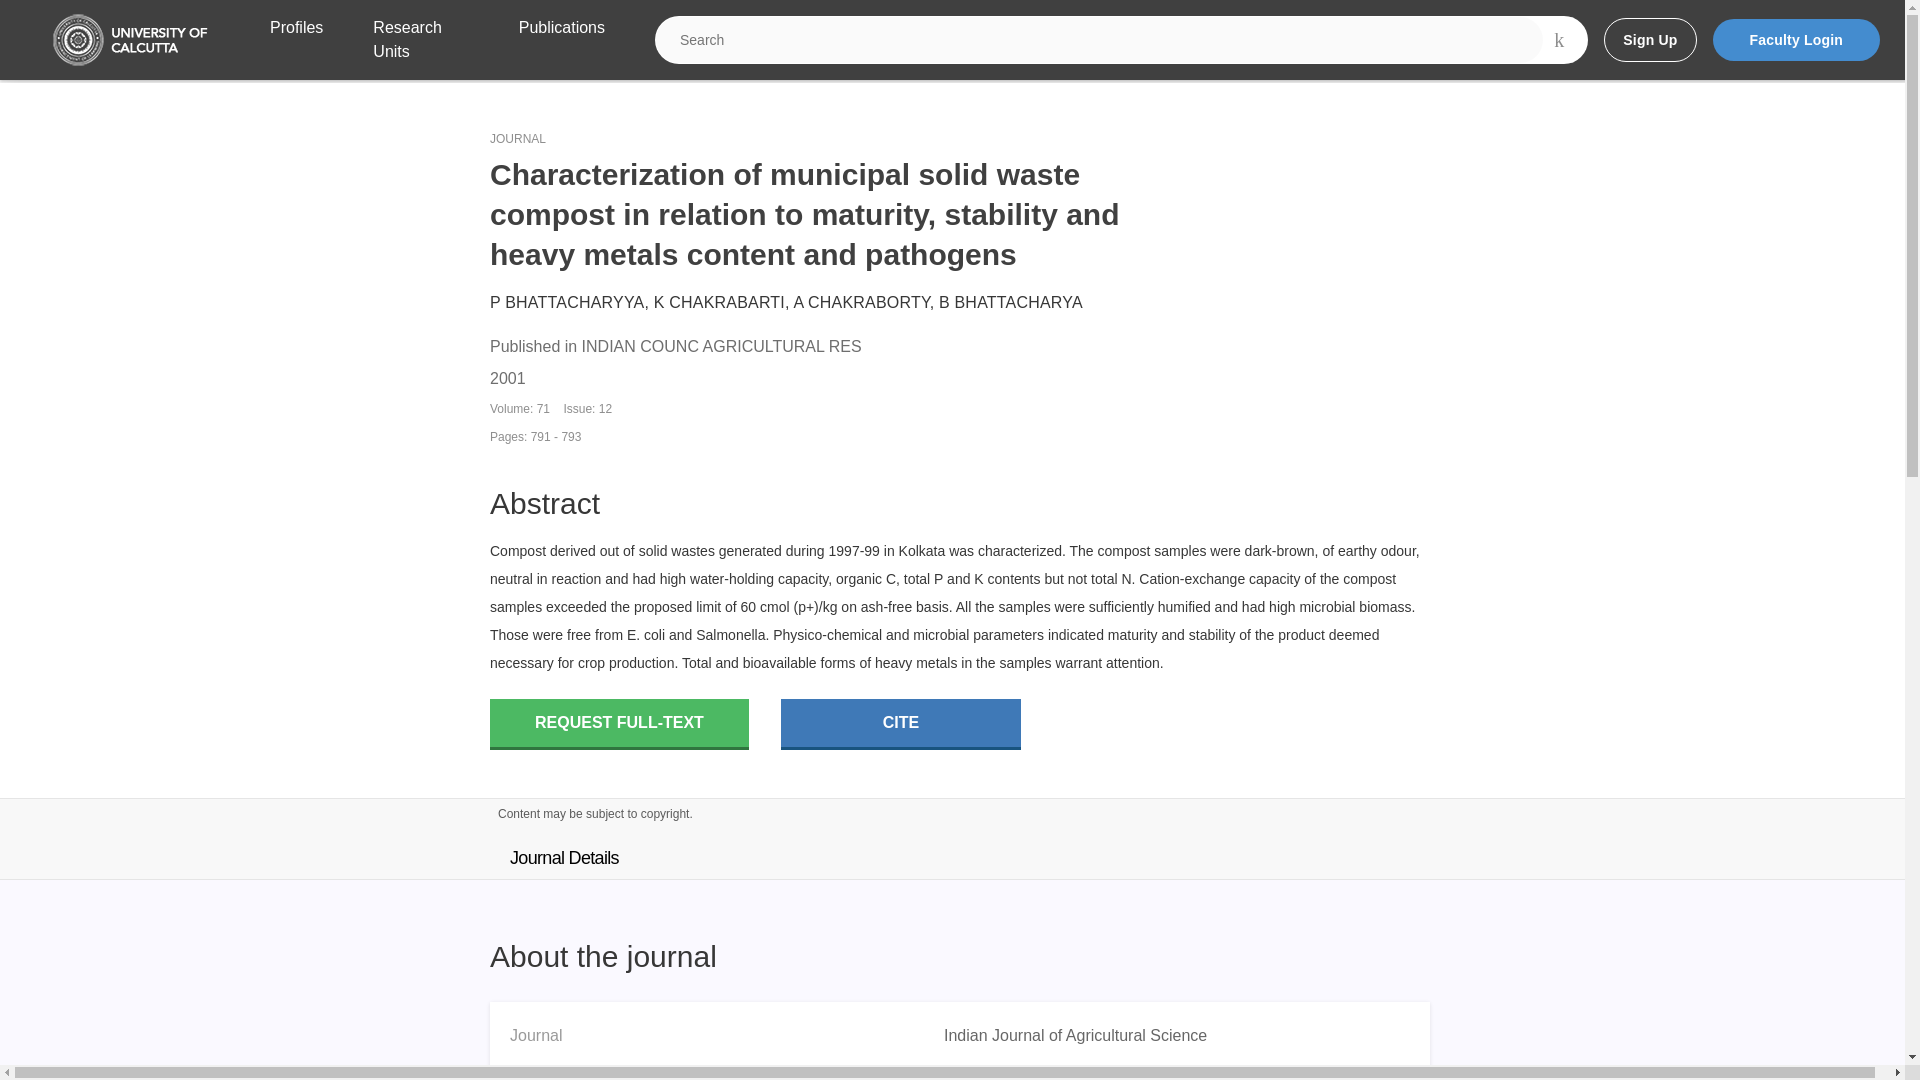 The height and width of the screenshot is (1080, 1920). What do you see at coordinates (618, 724) in the screenshot?
I see `REQUEST FULL-TEXT` at bounding box center [618, 724].